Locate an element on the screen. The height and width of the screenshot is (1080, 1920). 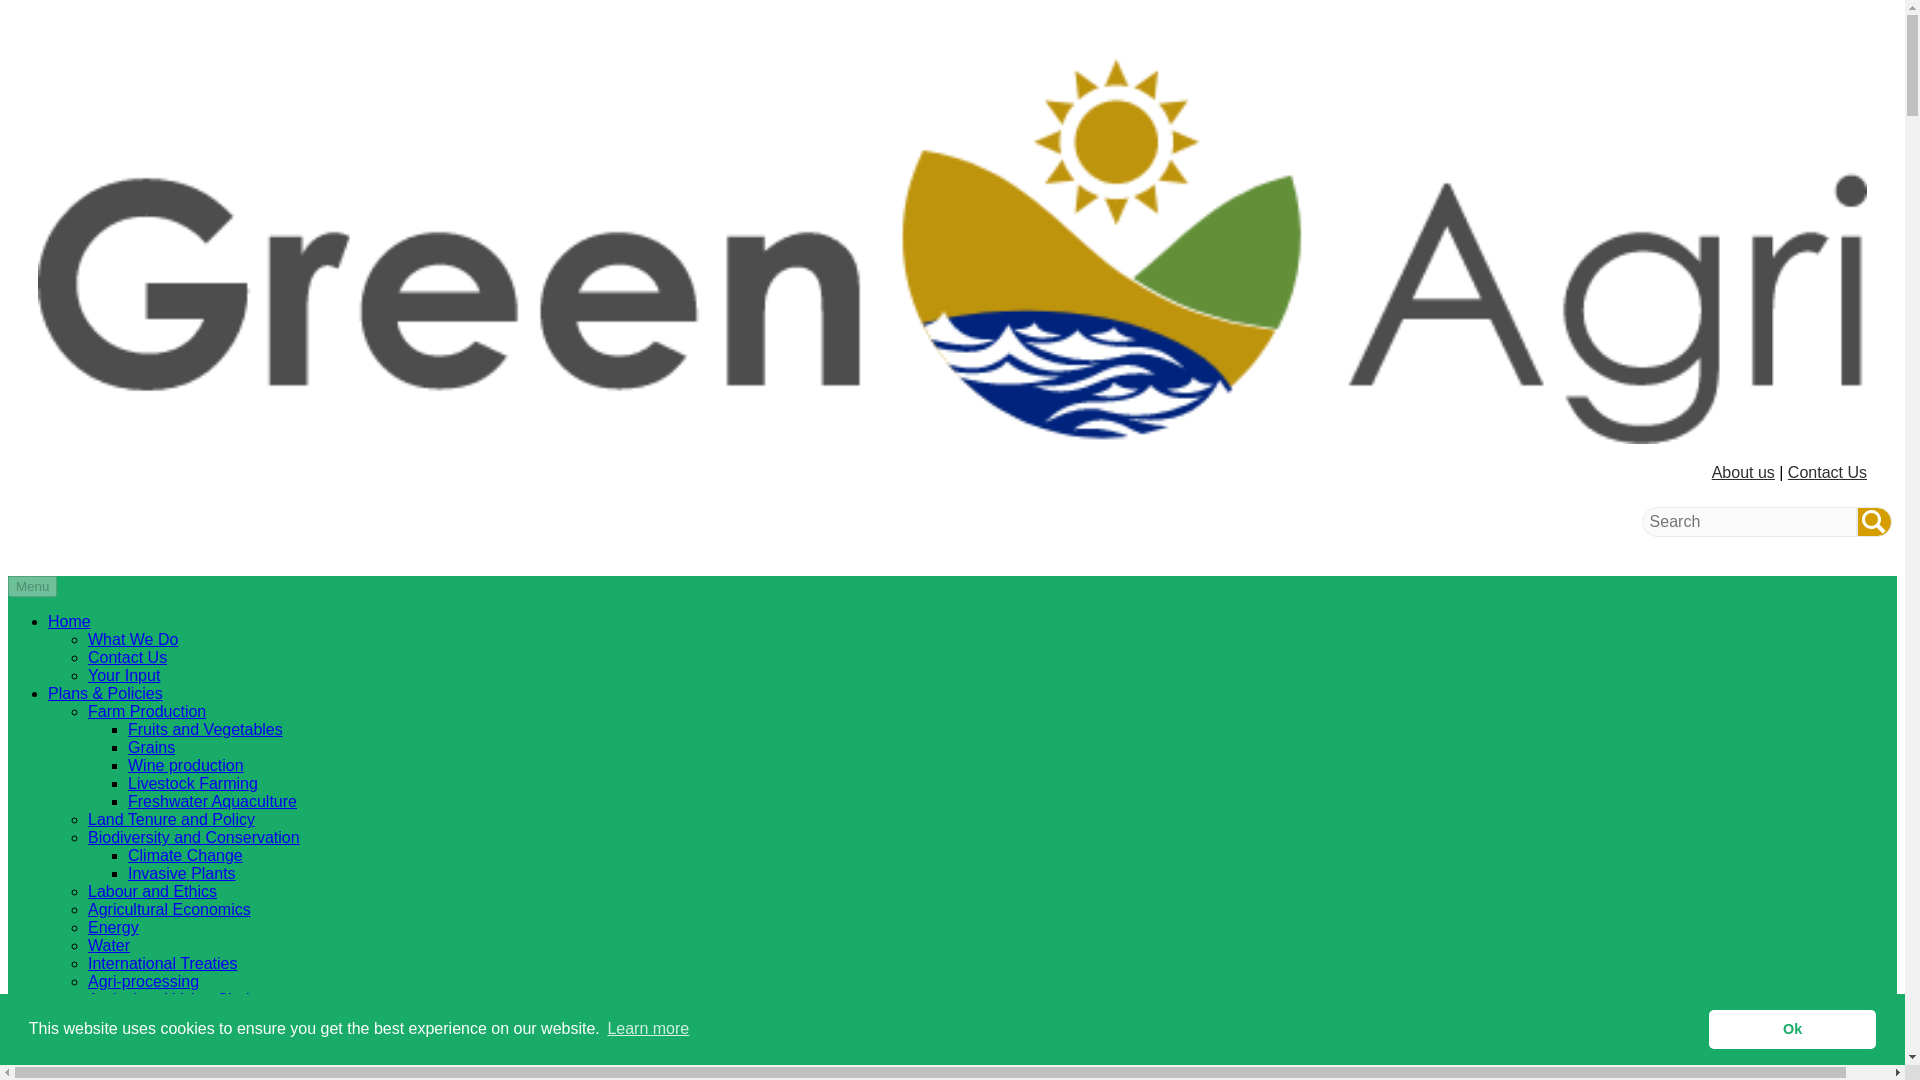
Invasive Plants is located at coordinates (182, 874).